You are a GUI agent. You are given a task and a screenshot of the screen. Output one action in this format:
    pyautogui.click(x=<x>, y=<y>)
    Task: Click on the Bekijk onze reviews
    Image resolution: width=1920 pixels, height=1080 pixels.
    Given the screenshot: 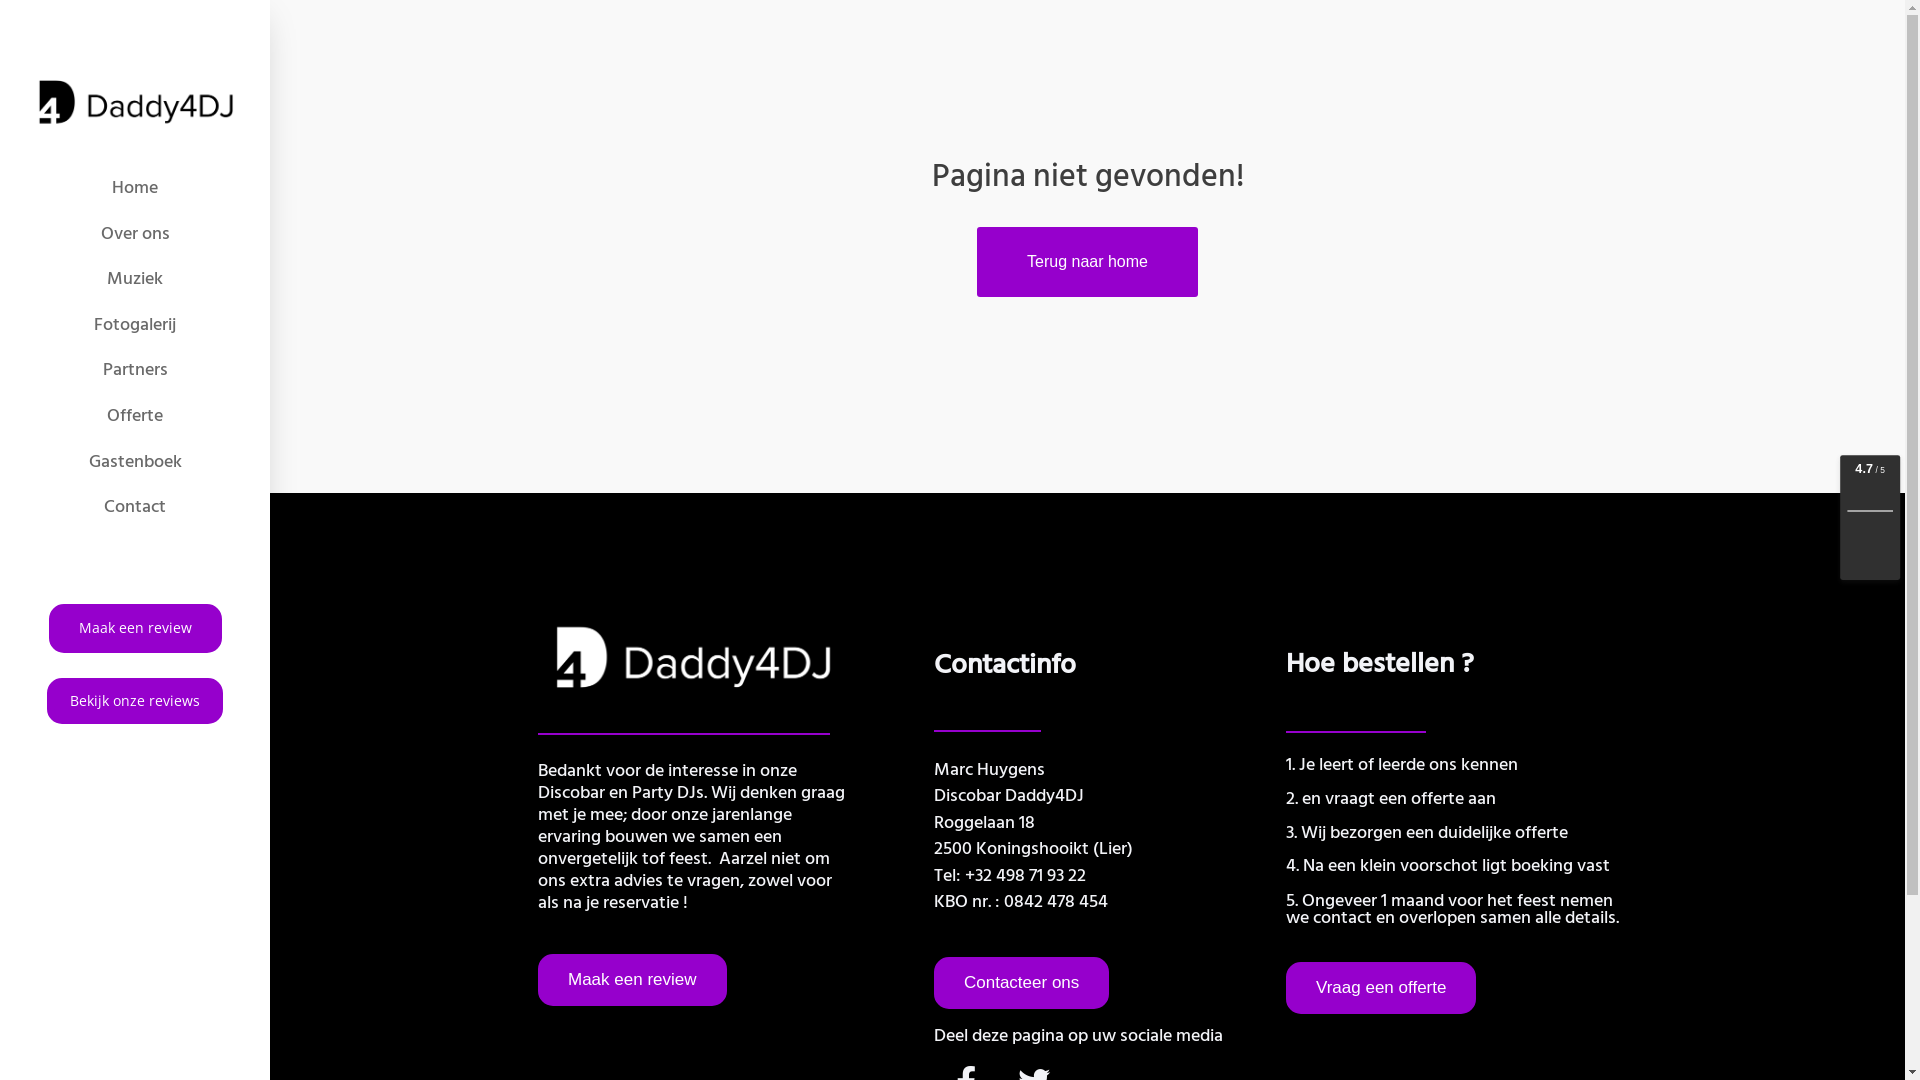 What is the action you would take?
    pyautogui.click(x=135, y=702)
    